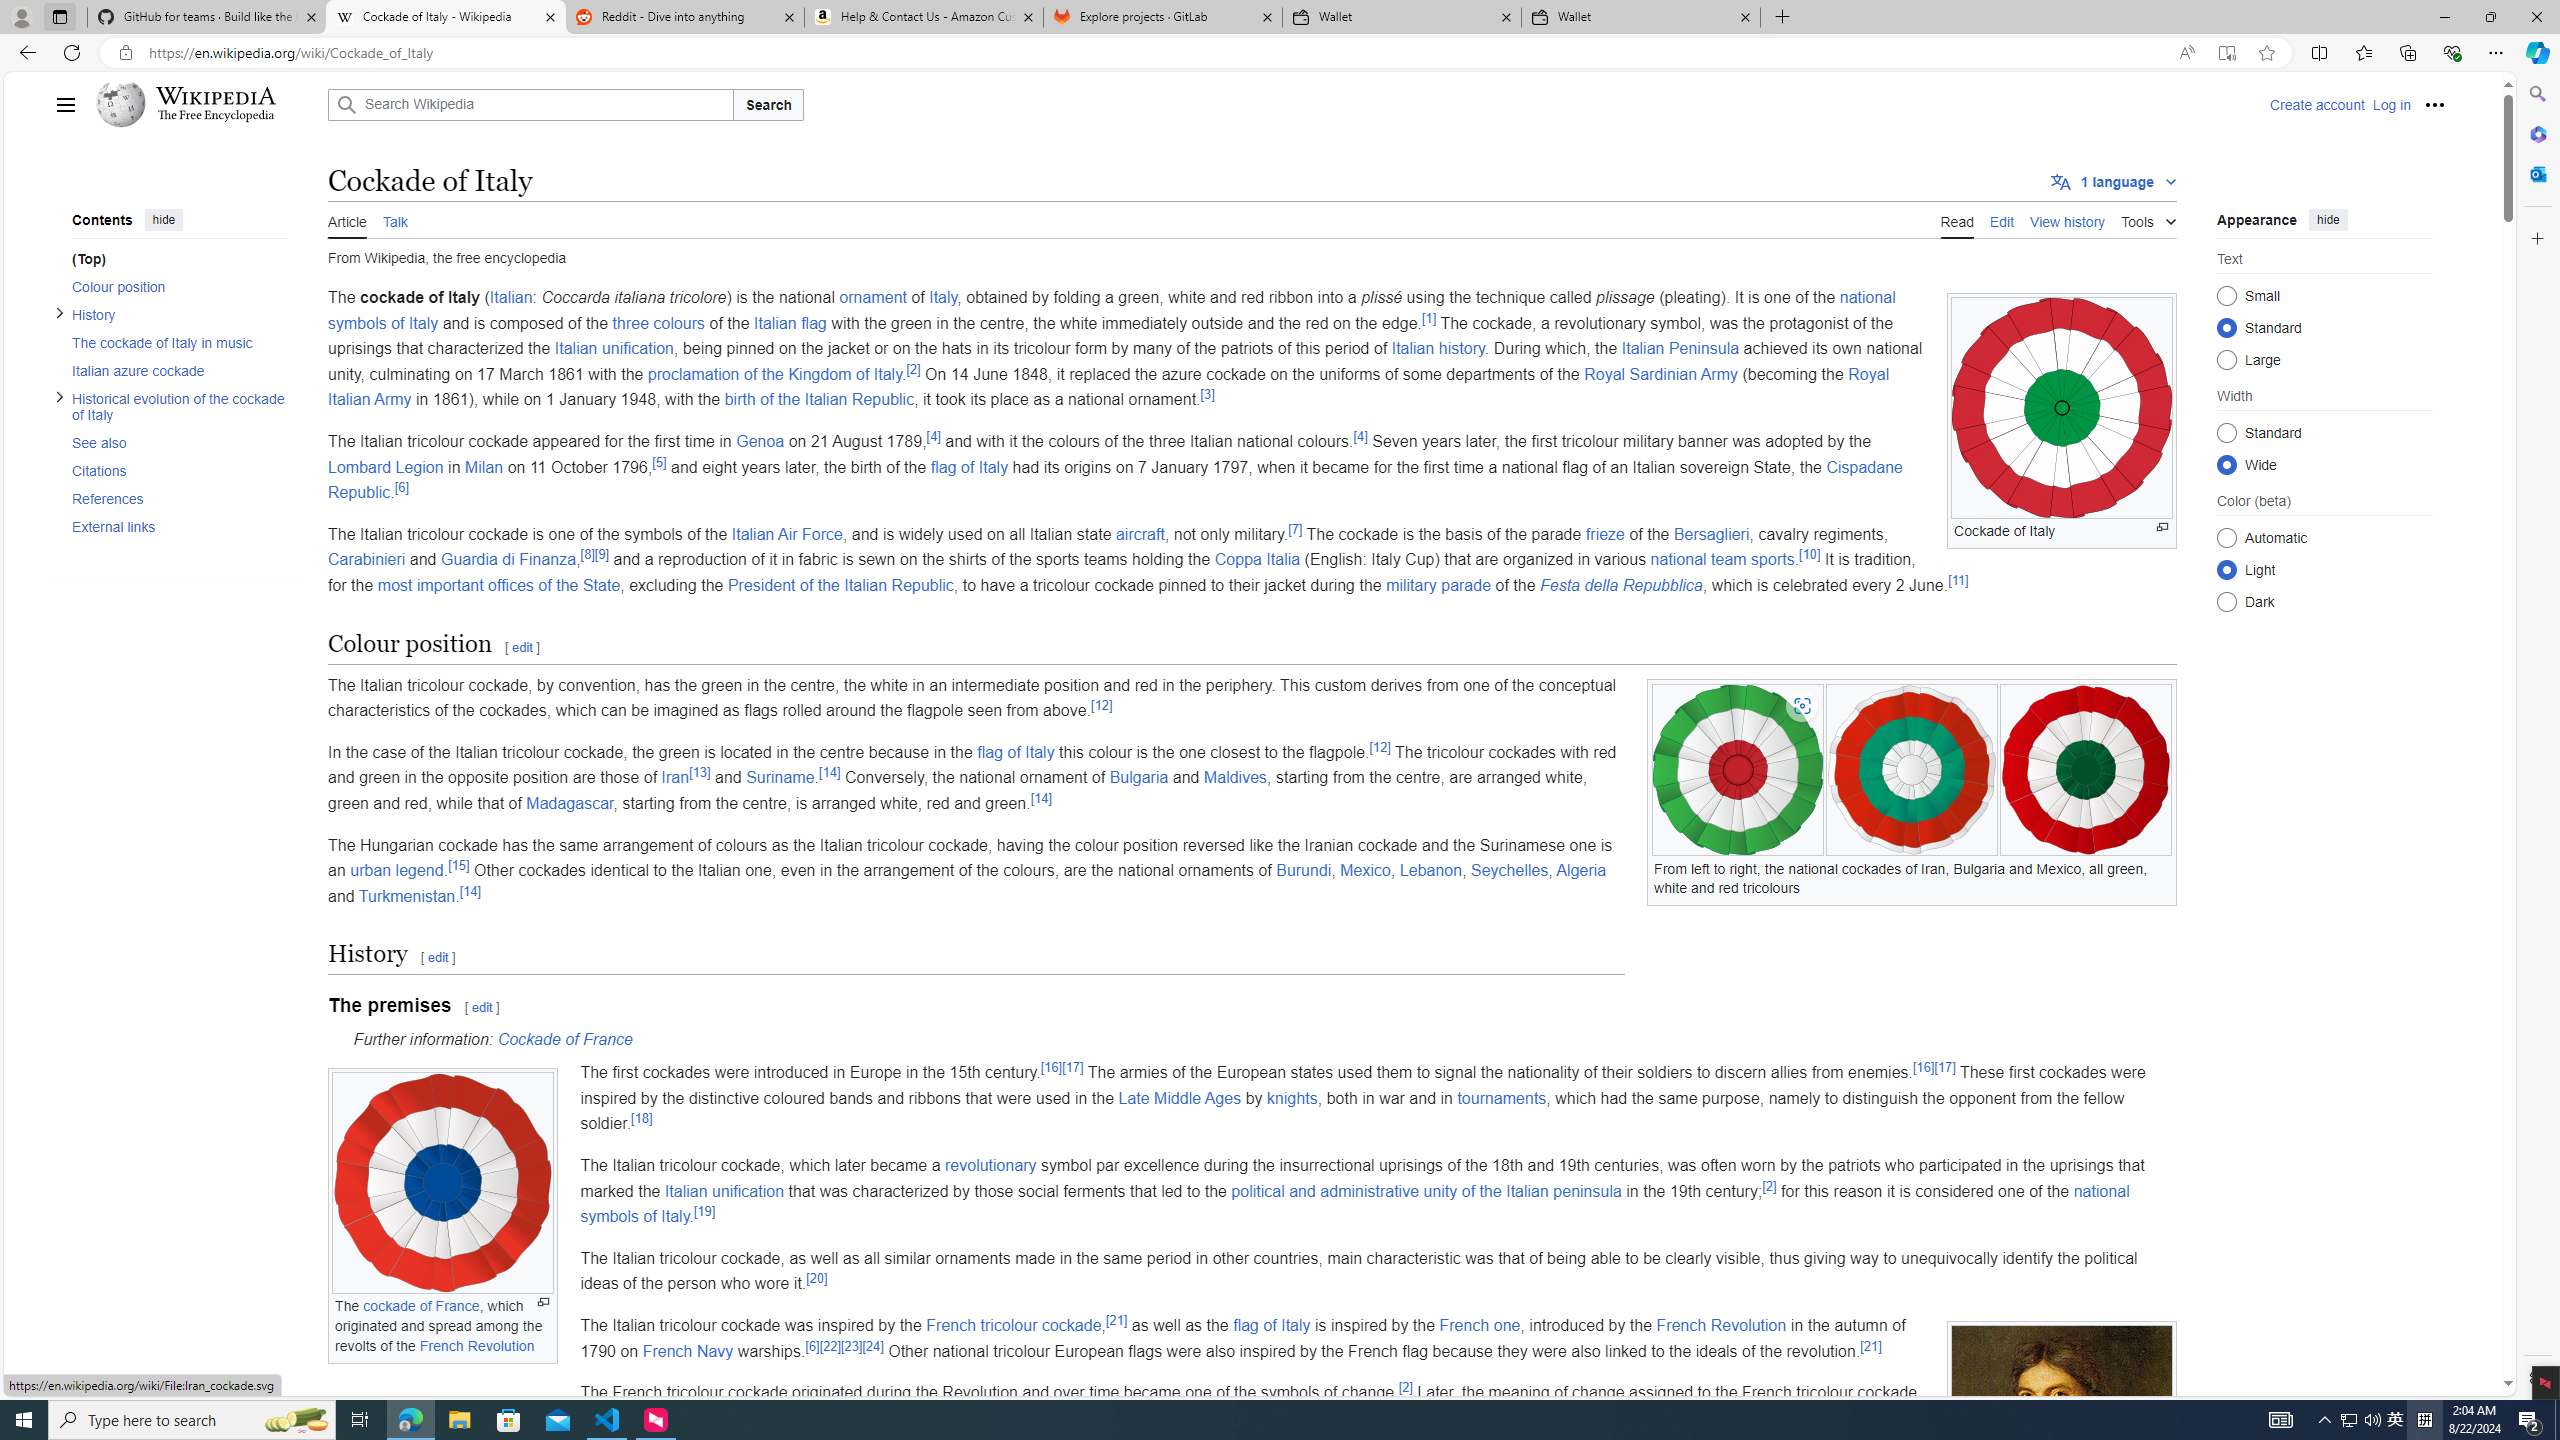  I want to click on History, so click(178, 314).